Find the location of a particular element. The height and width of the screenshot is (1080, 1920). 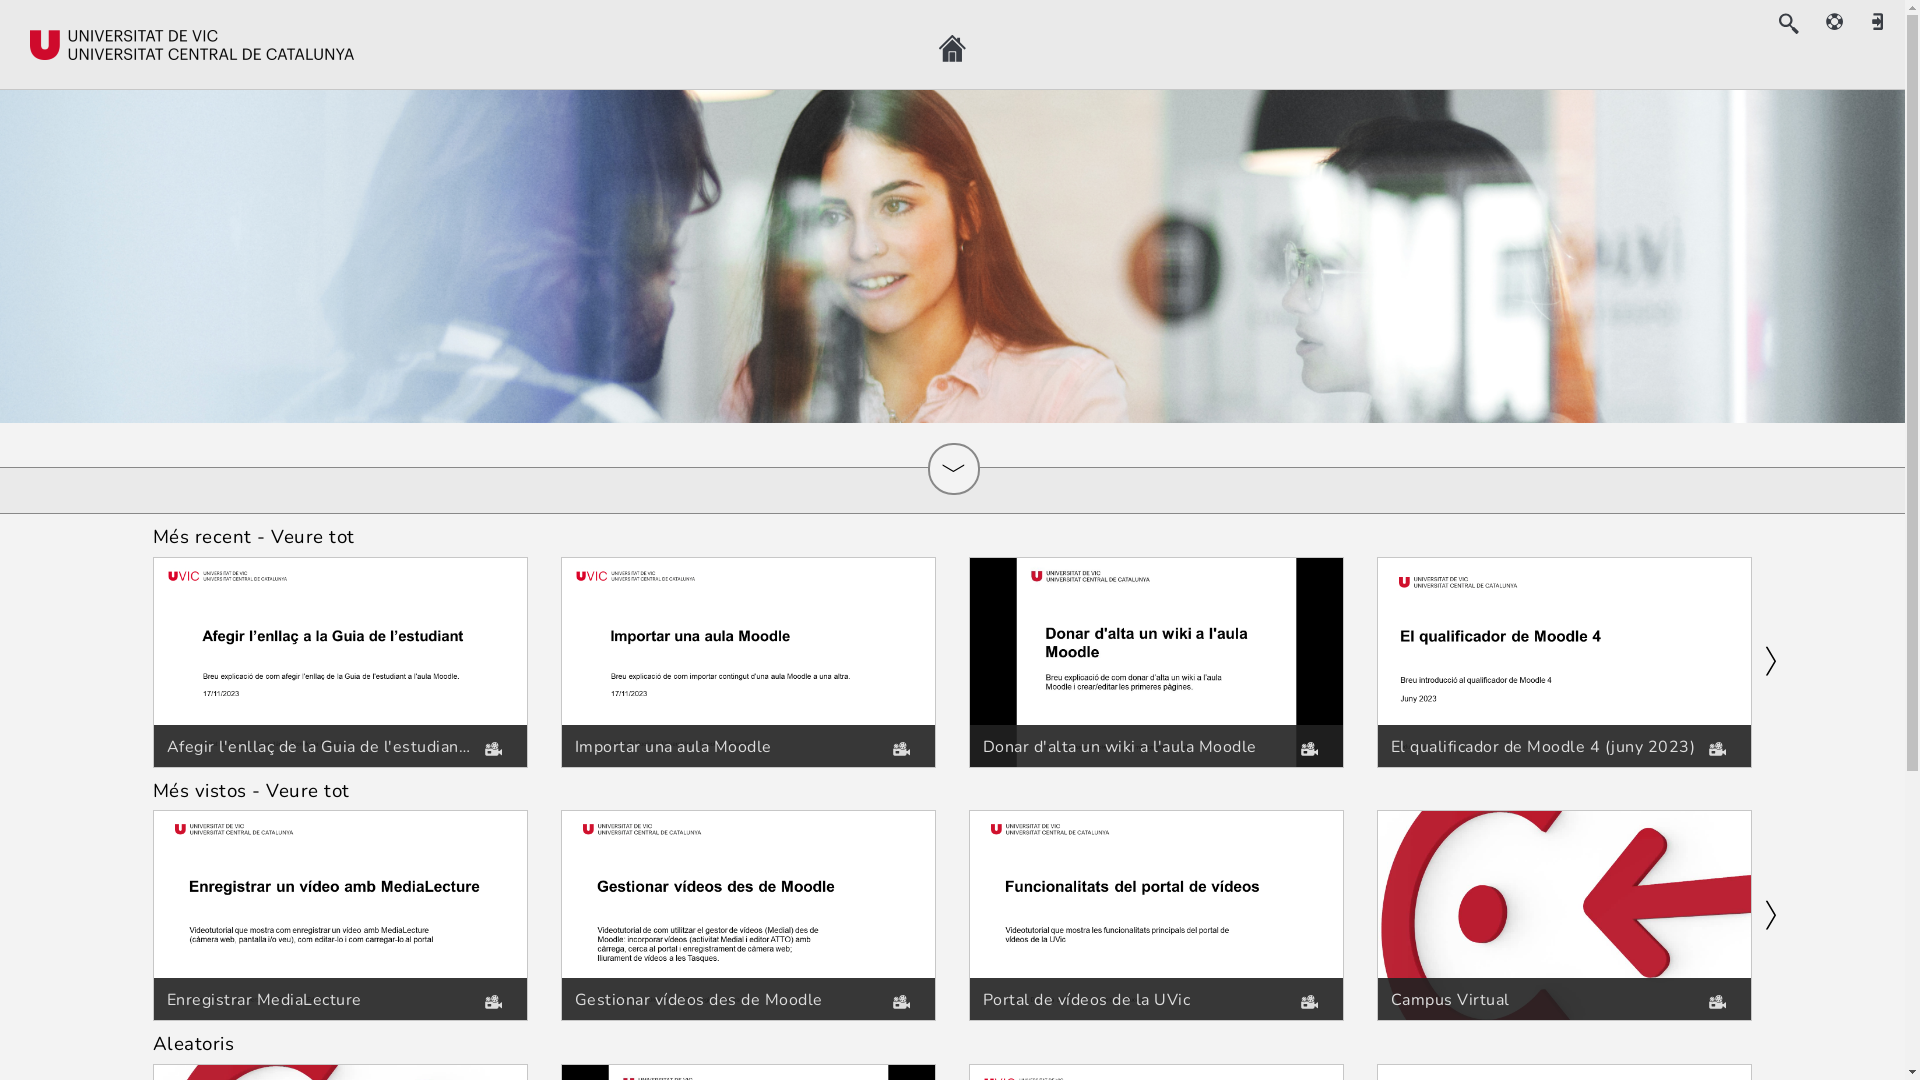

Veure tot is located at coordinates (308, 791).